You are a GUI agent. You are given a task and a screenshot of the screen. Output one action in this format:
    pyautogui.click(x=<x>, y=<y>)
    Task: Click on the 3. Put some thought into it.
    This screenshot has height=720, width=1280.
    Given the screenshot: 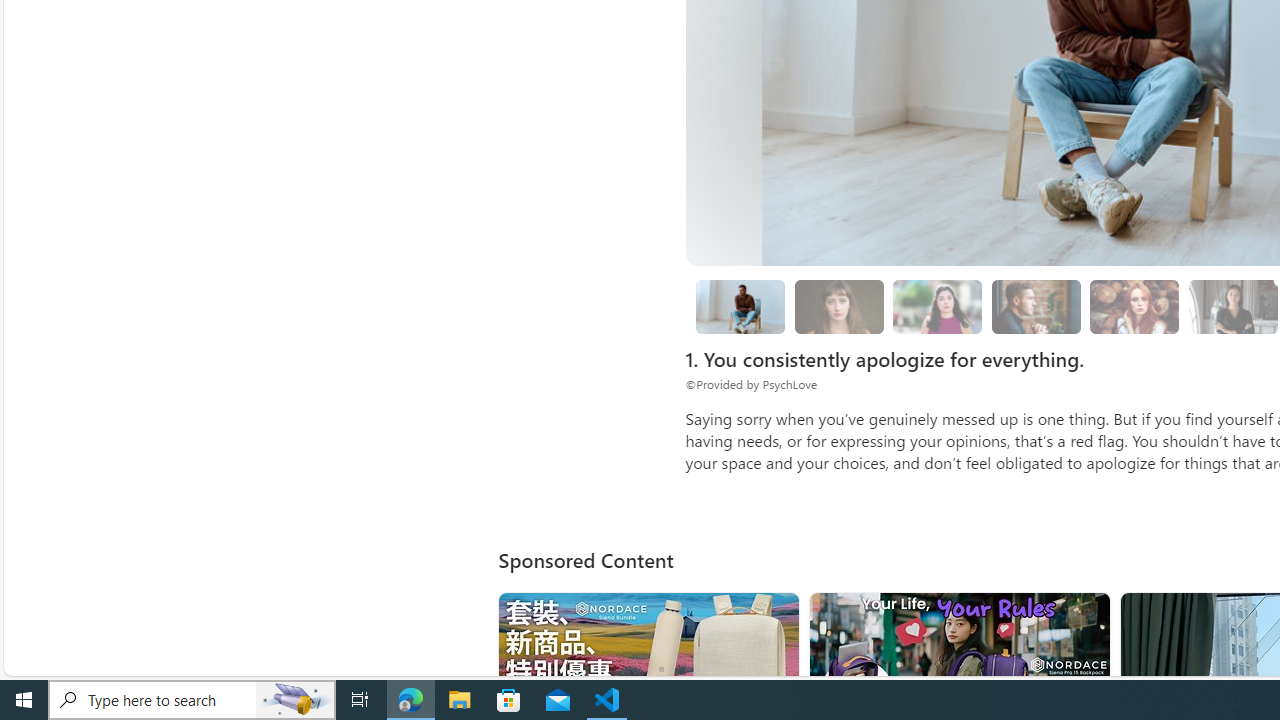 What is the action you would take?
    pyautogui.click(x=740, y=306)
    